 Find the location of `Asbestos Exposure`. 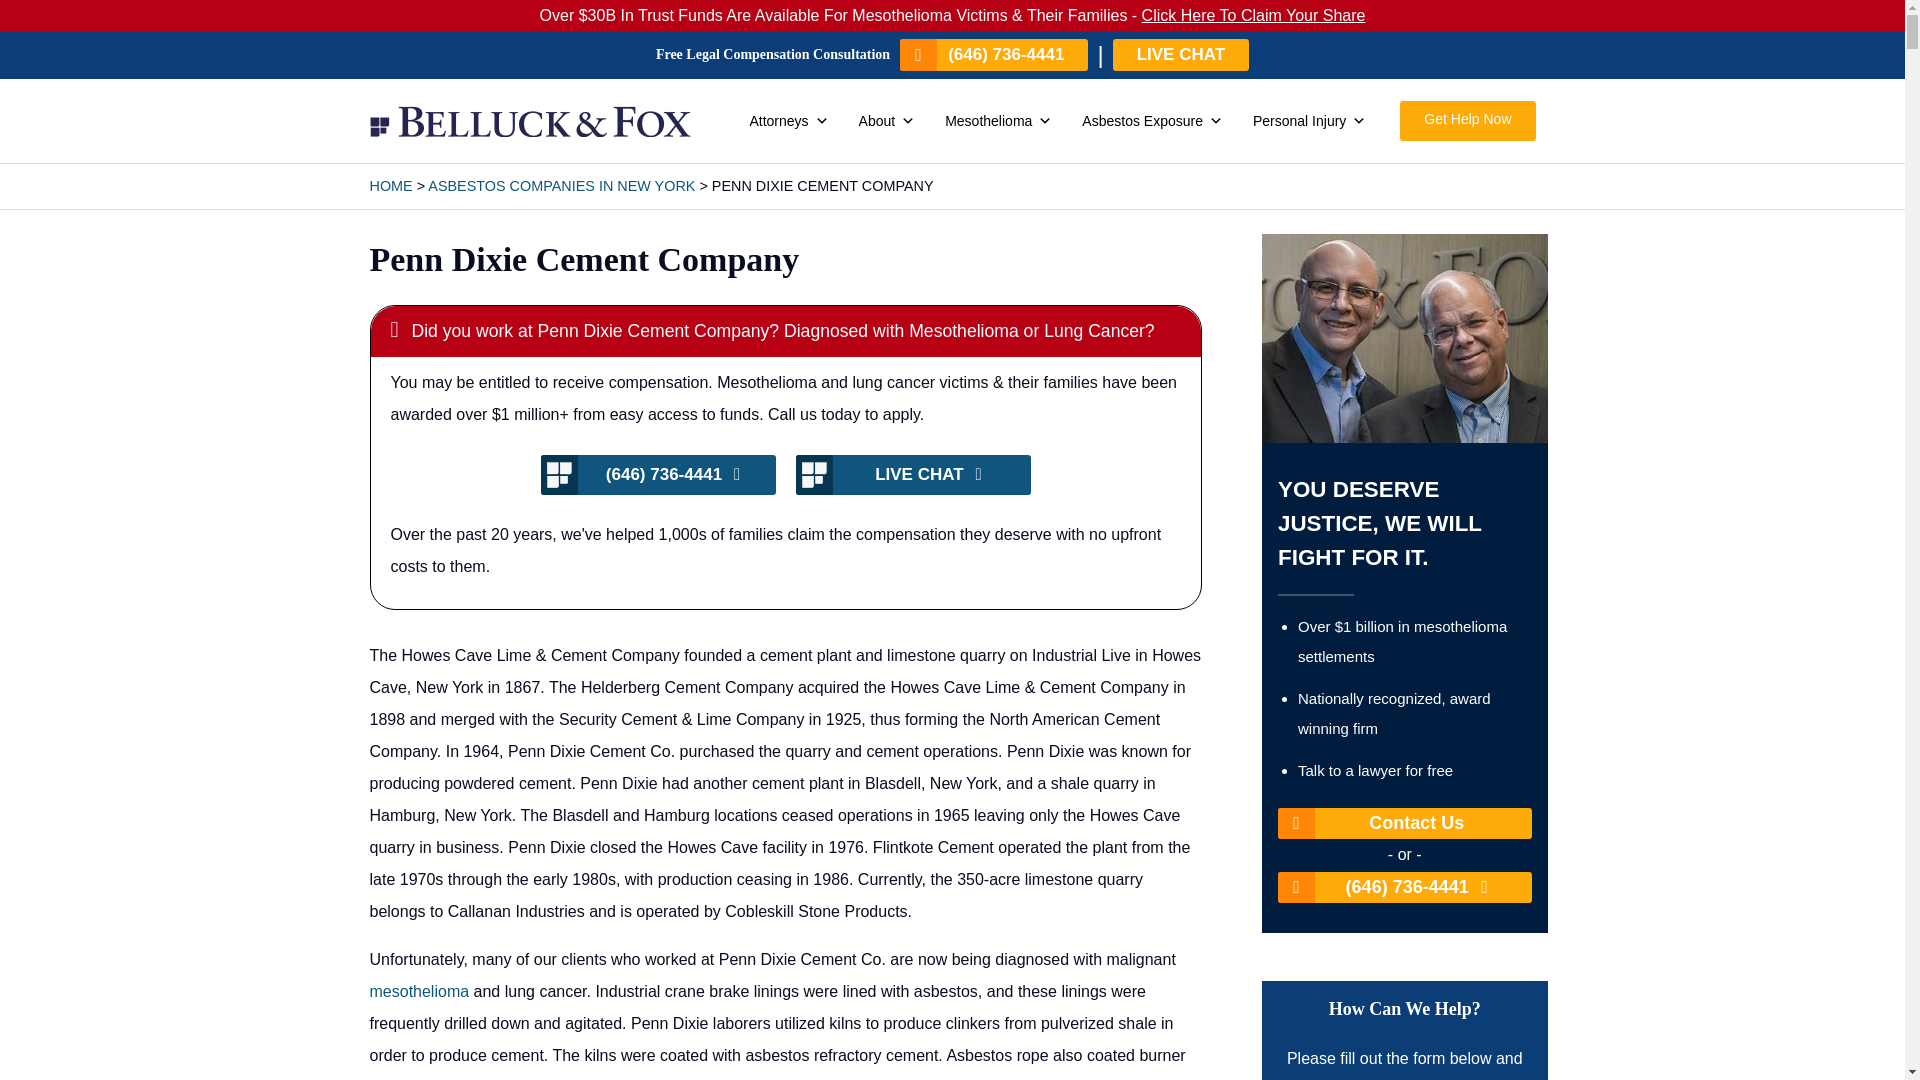

Asbestos Exposure is located at coordinates (1152, 121).